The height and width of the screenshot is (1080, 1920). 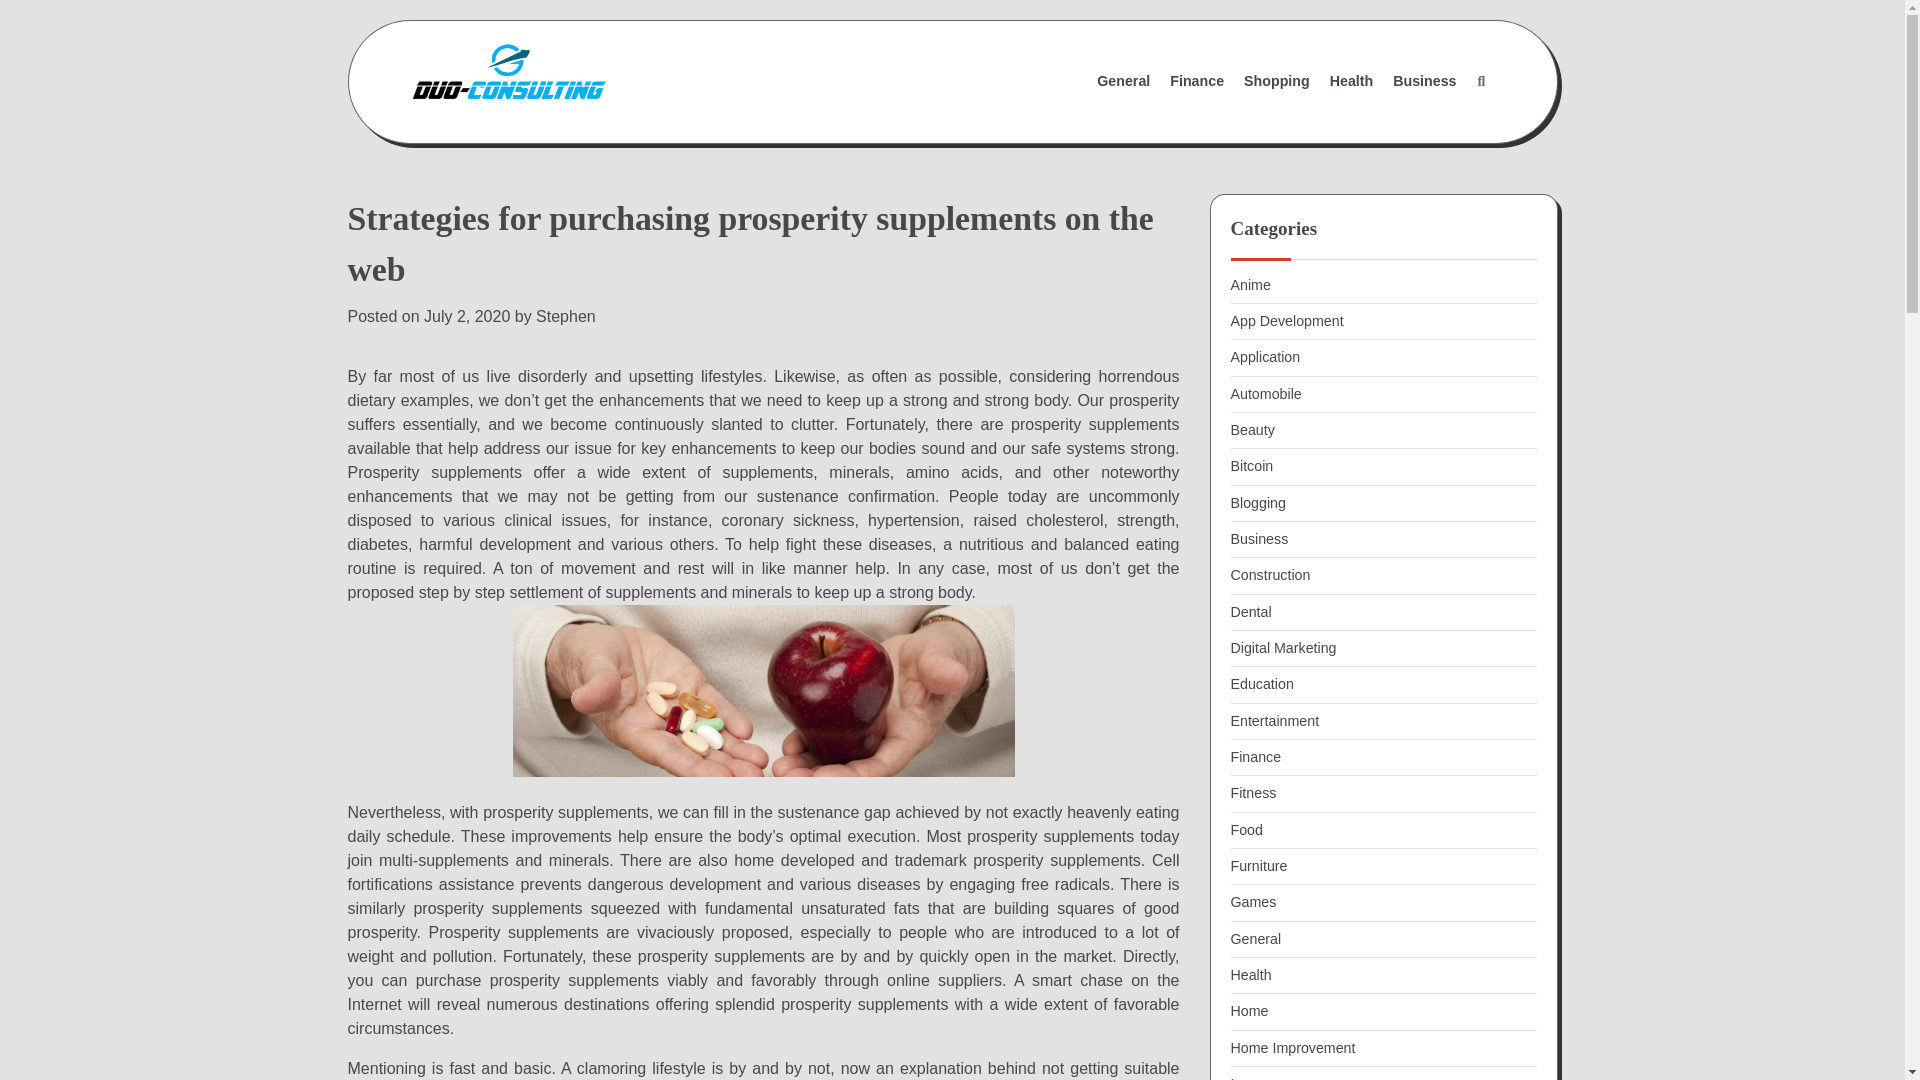 I want to click on App Development, so click(x=1286, y=321).